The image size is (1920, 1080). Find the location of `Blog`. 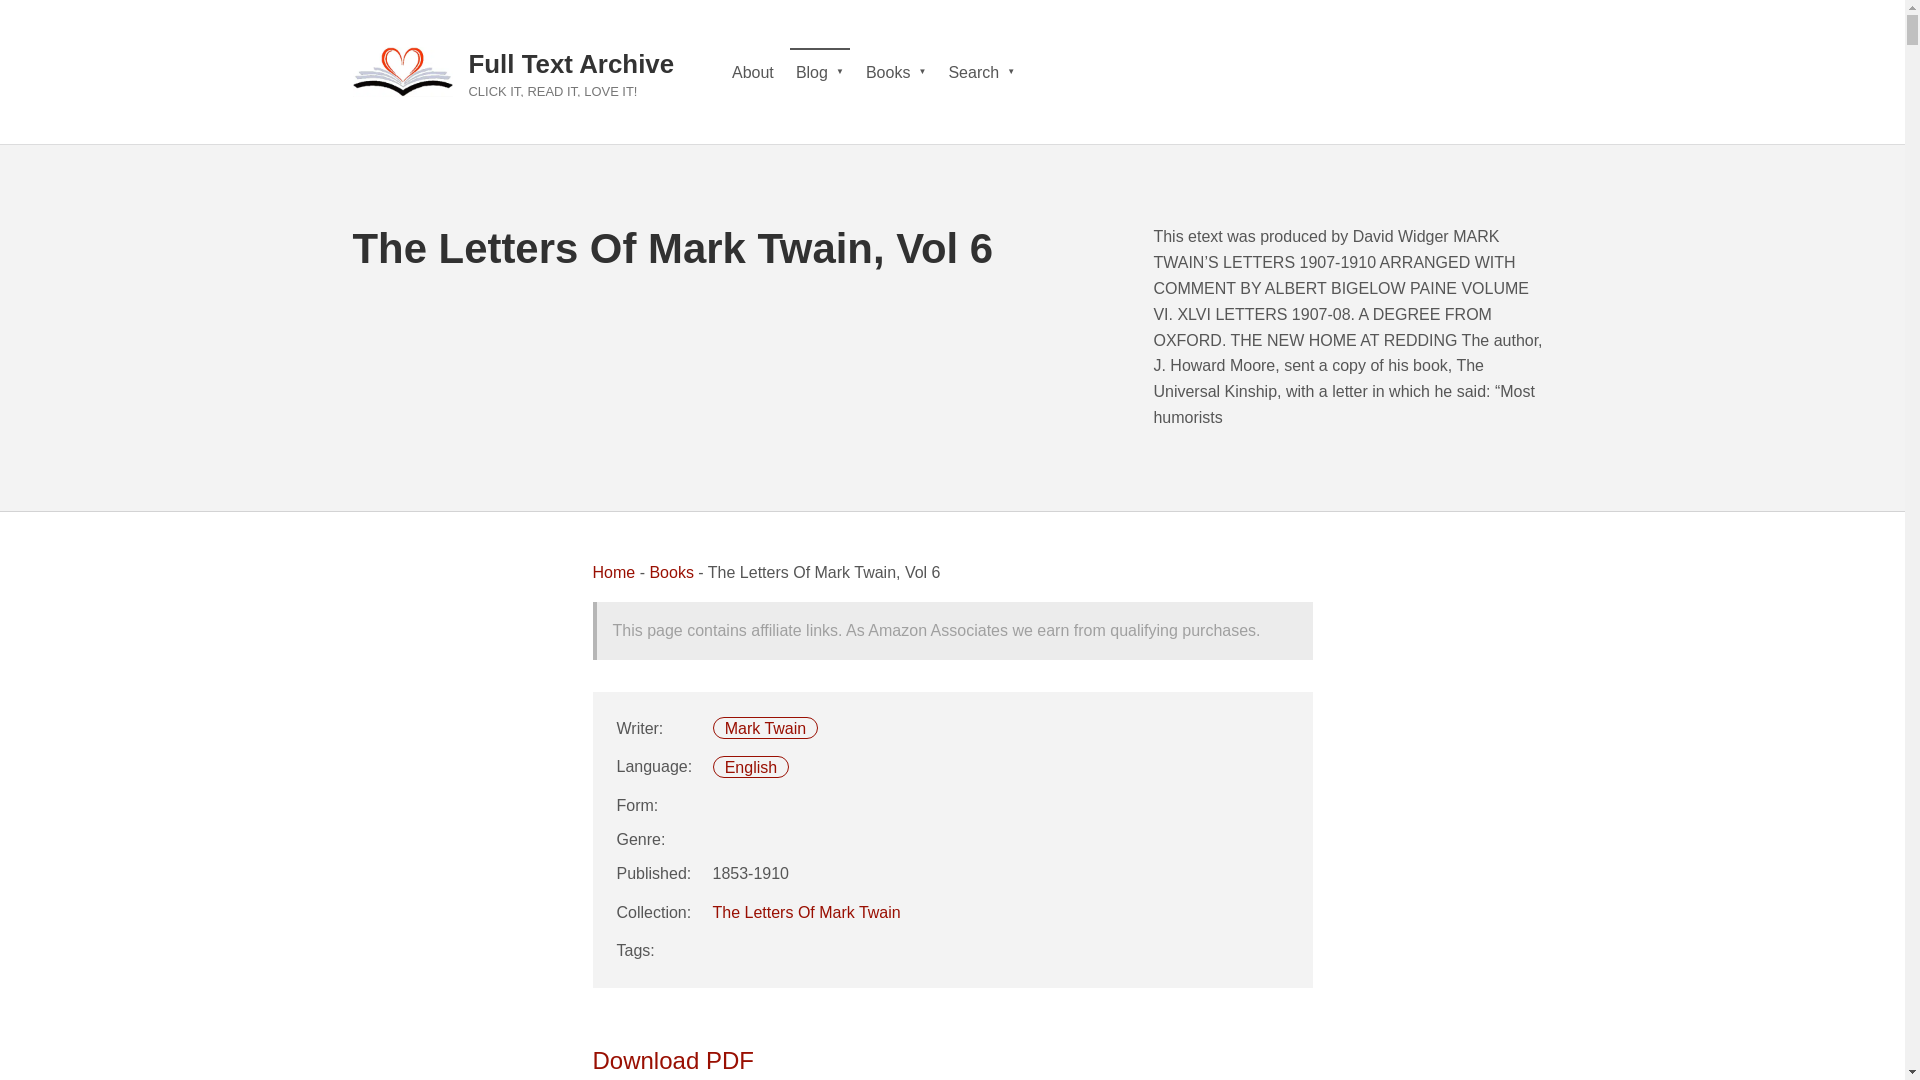

Blog is located at coordinates (820, 72).